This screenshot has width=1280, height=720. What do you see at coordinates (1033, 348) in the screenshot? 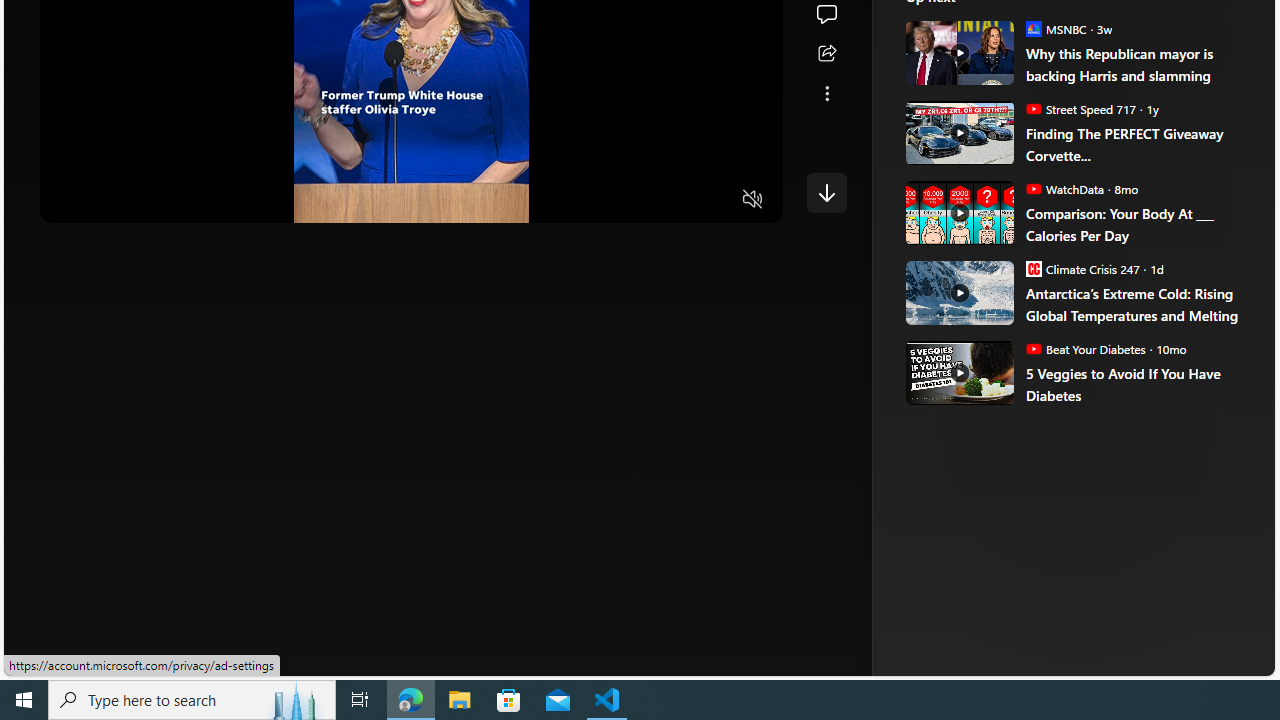
I see `Beat Your Diabetes` at bounding box center [1033, 348].